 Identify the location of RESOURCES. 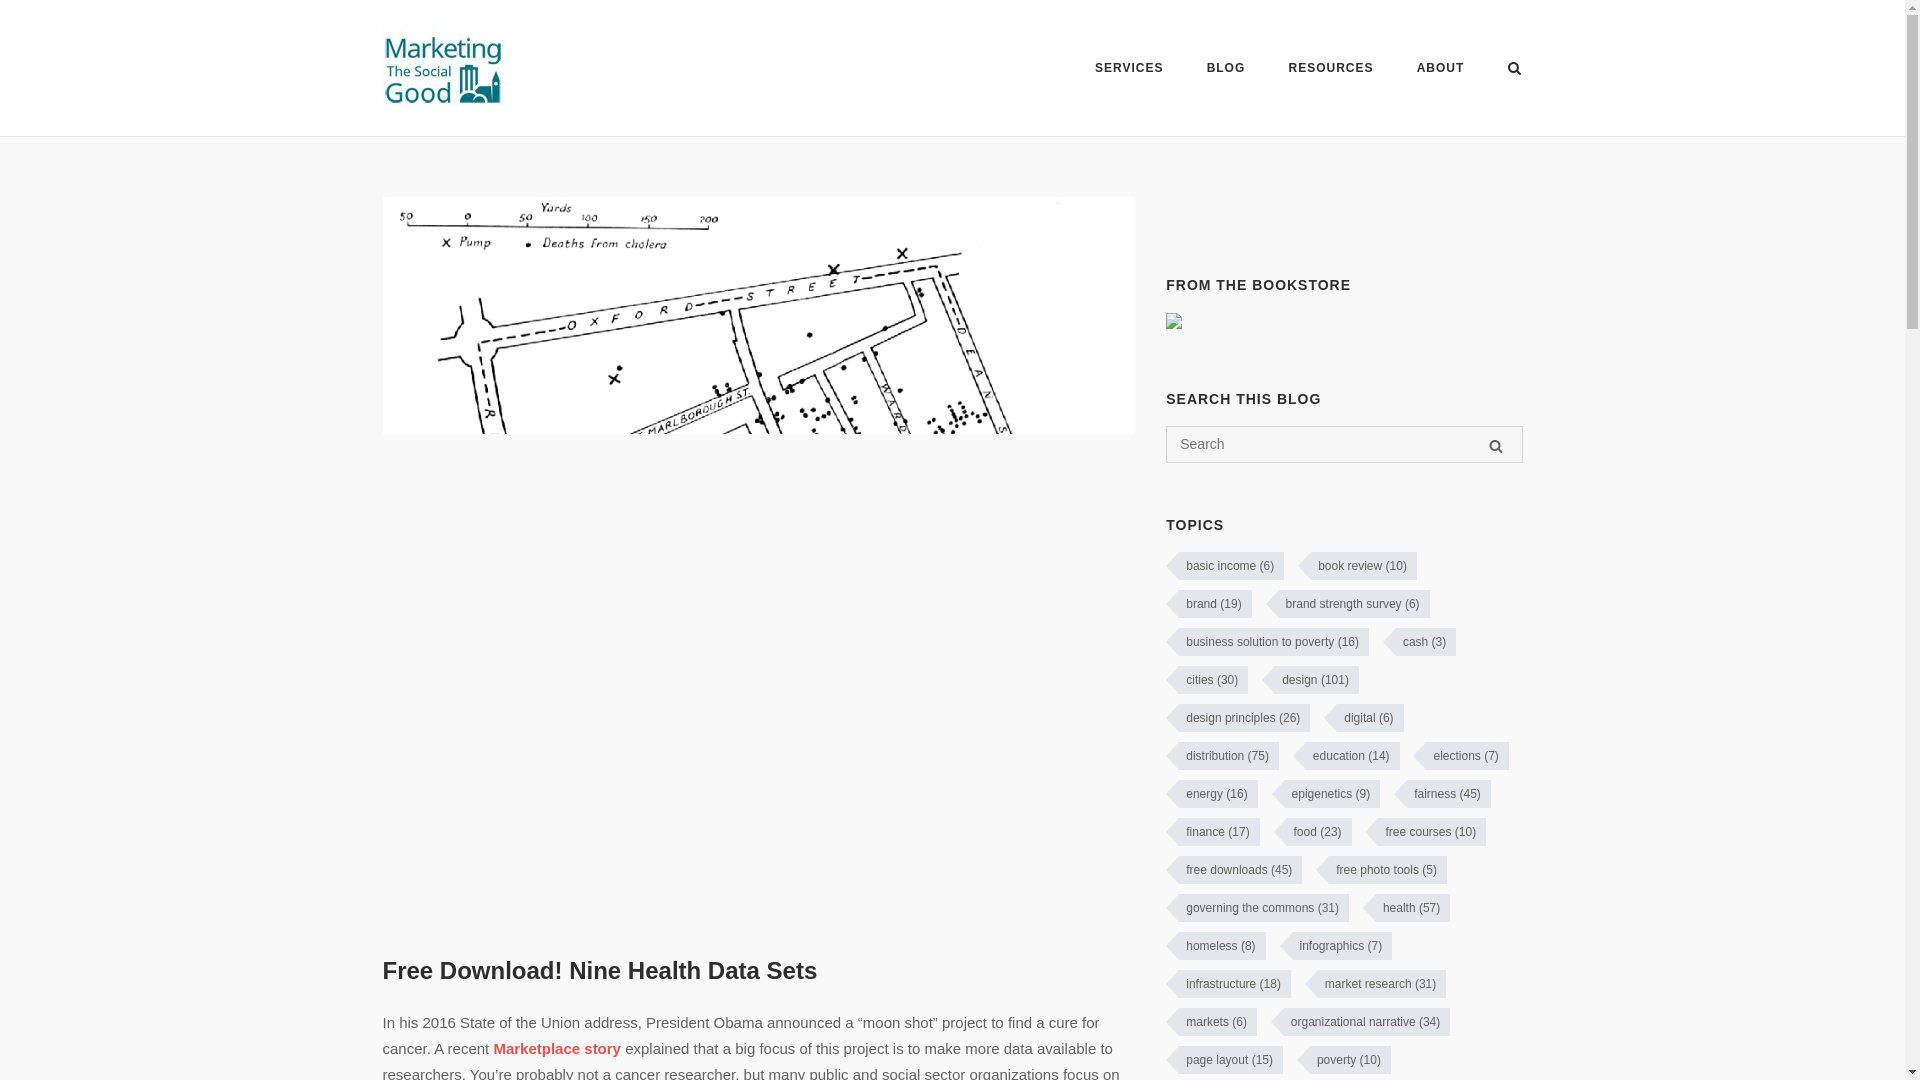
(1330, 70).